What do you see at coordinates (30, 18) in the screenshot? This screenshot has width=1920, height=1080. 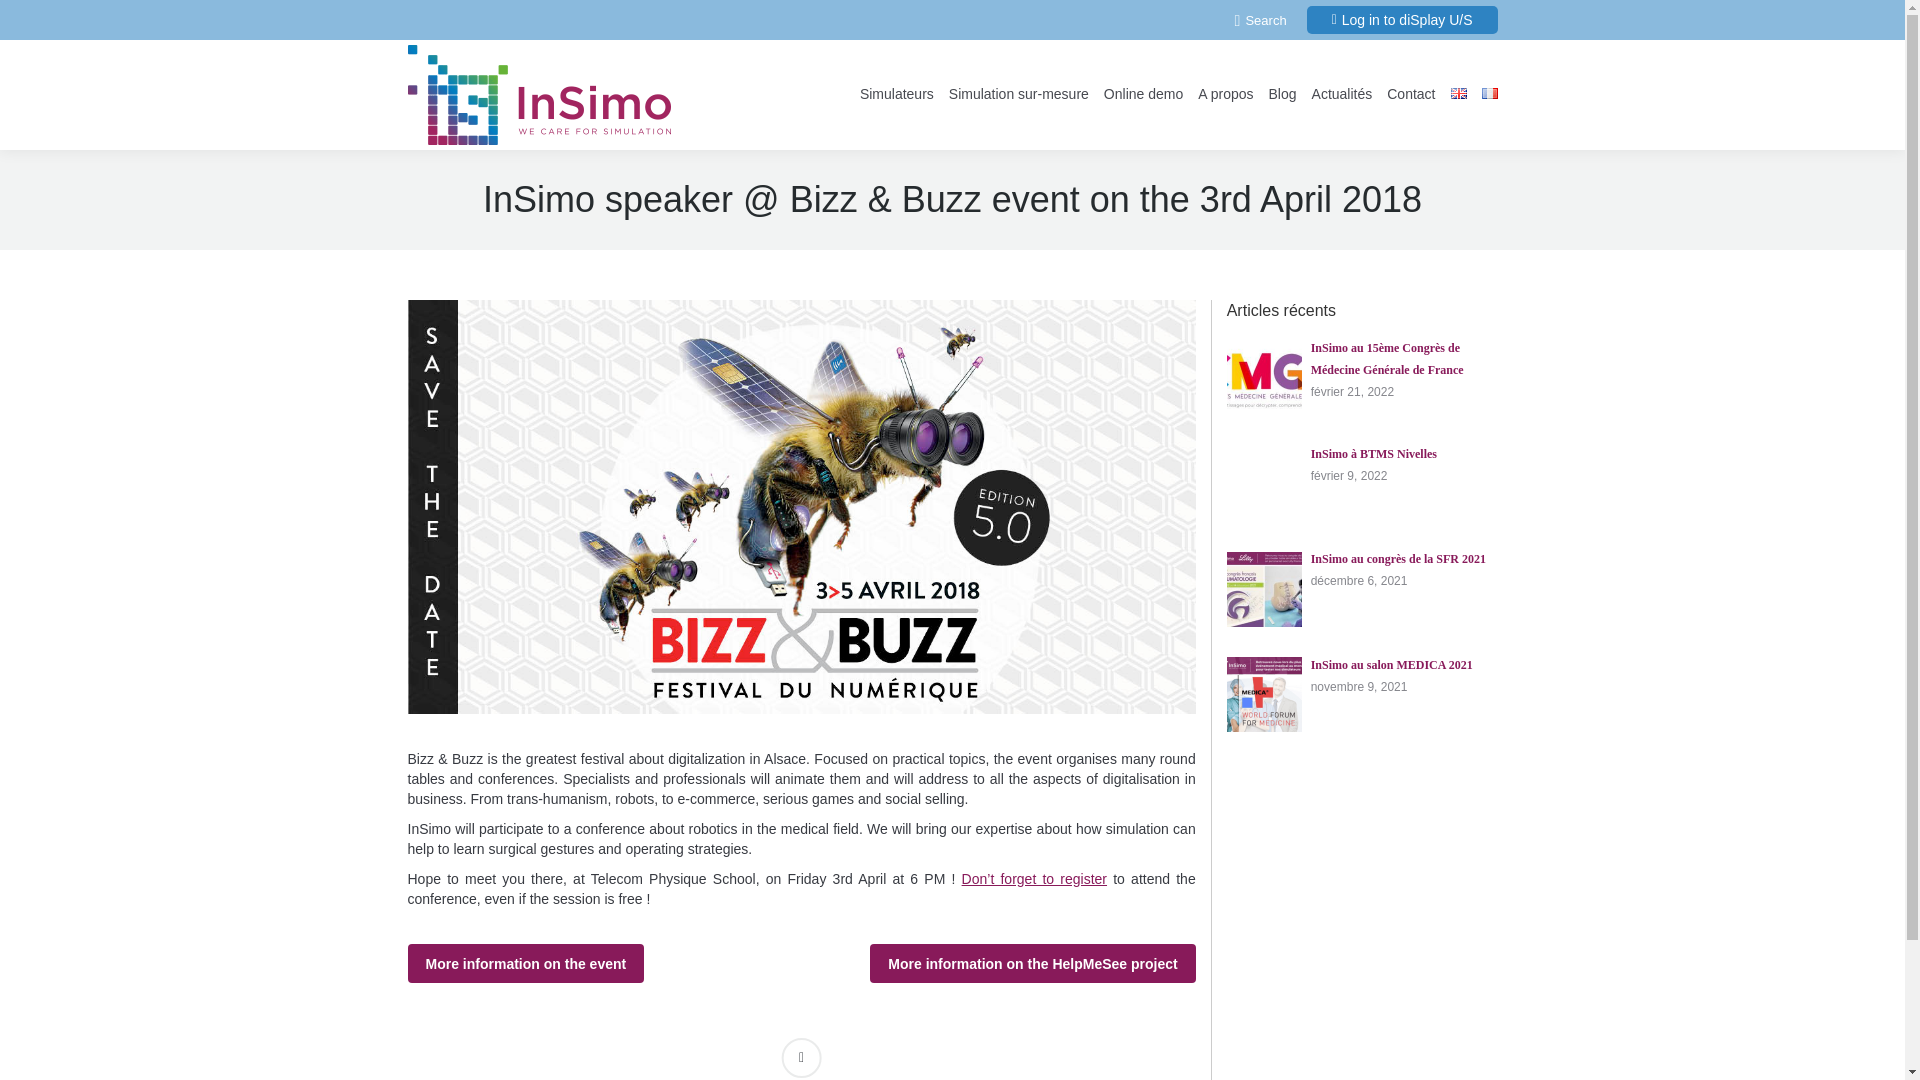 I see `Go!` at bounding box center [30, 18].